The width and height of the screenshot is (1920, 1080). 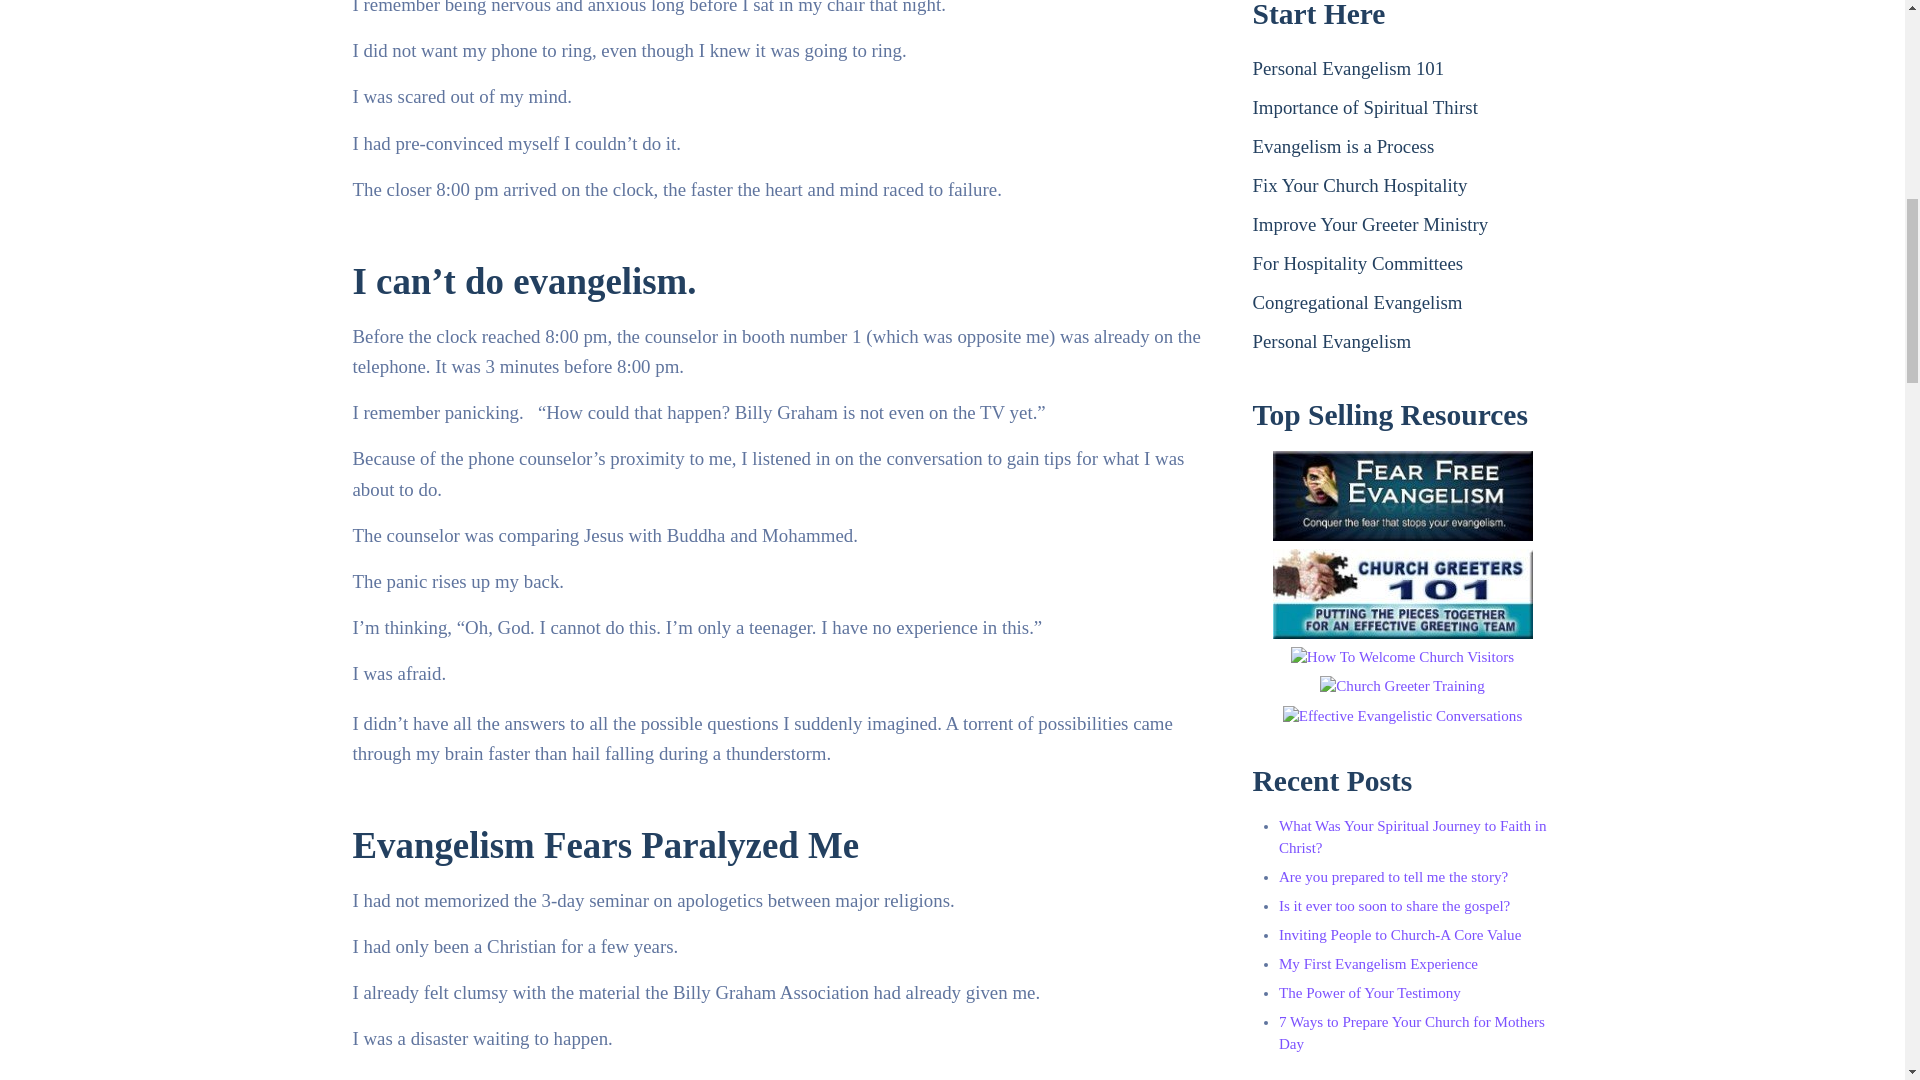 I want to click on Church Greeter Training, so click(x=1402, y=686).